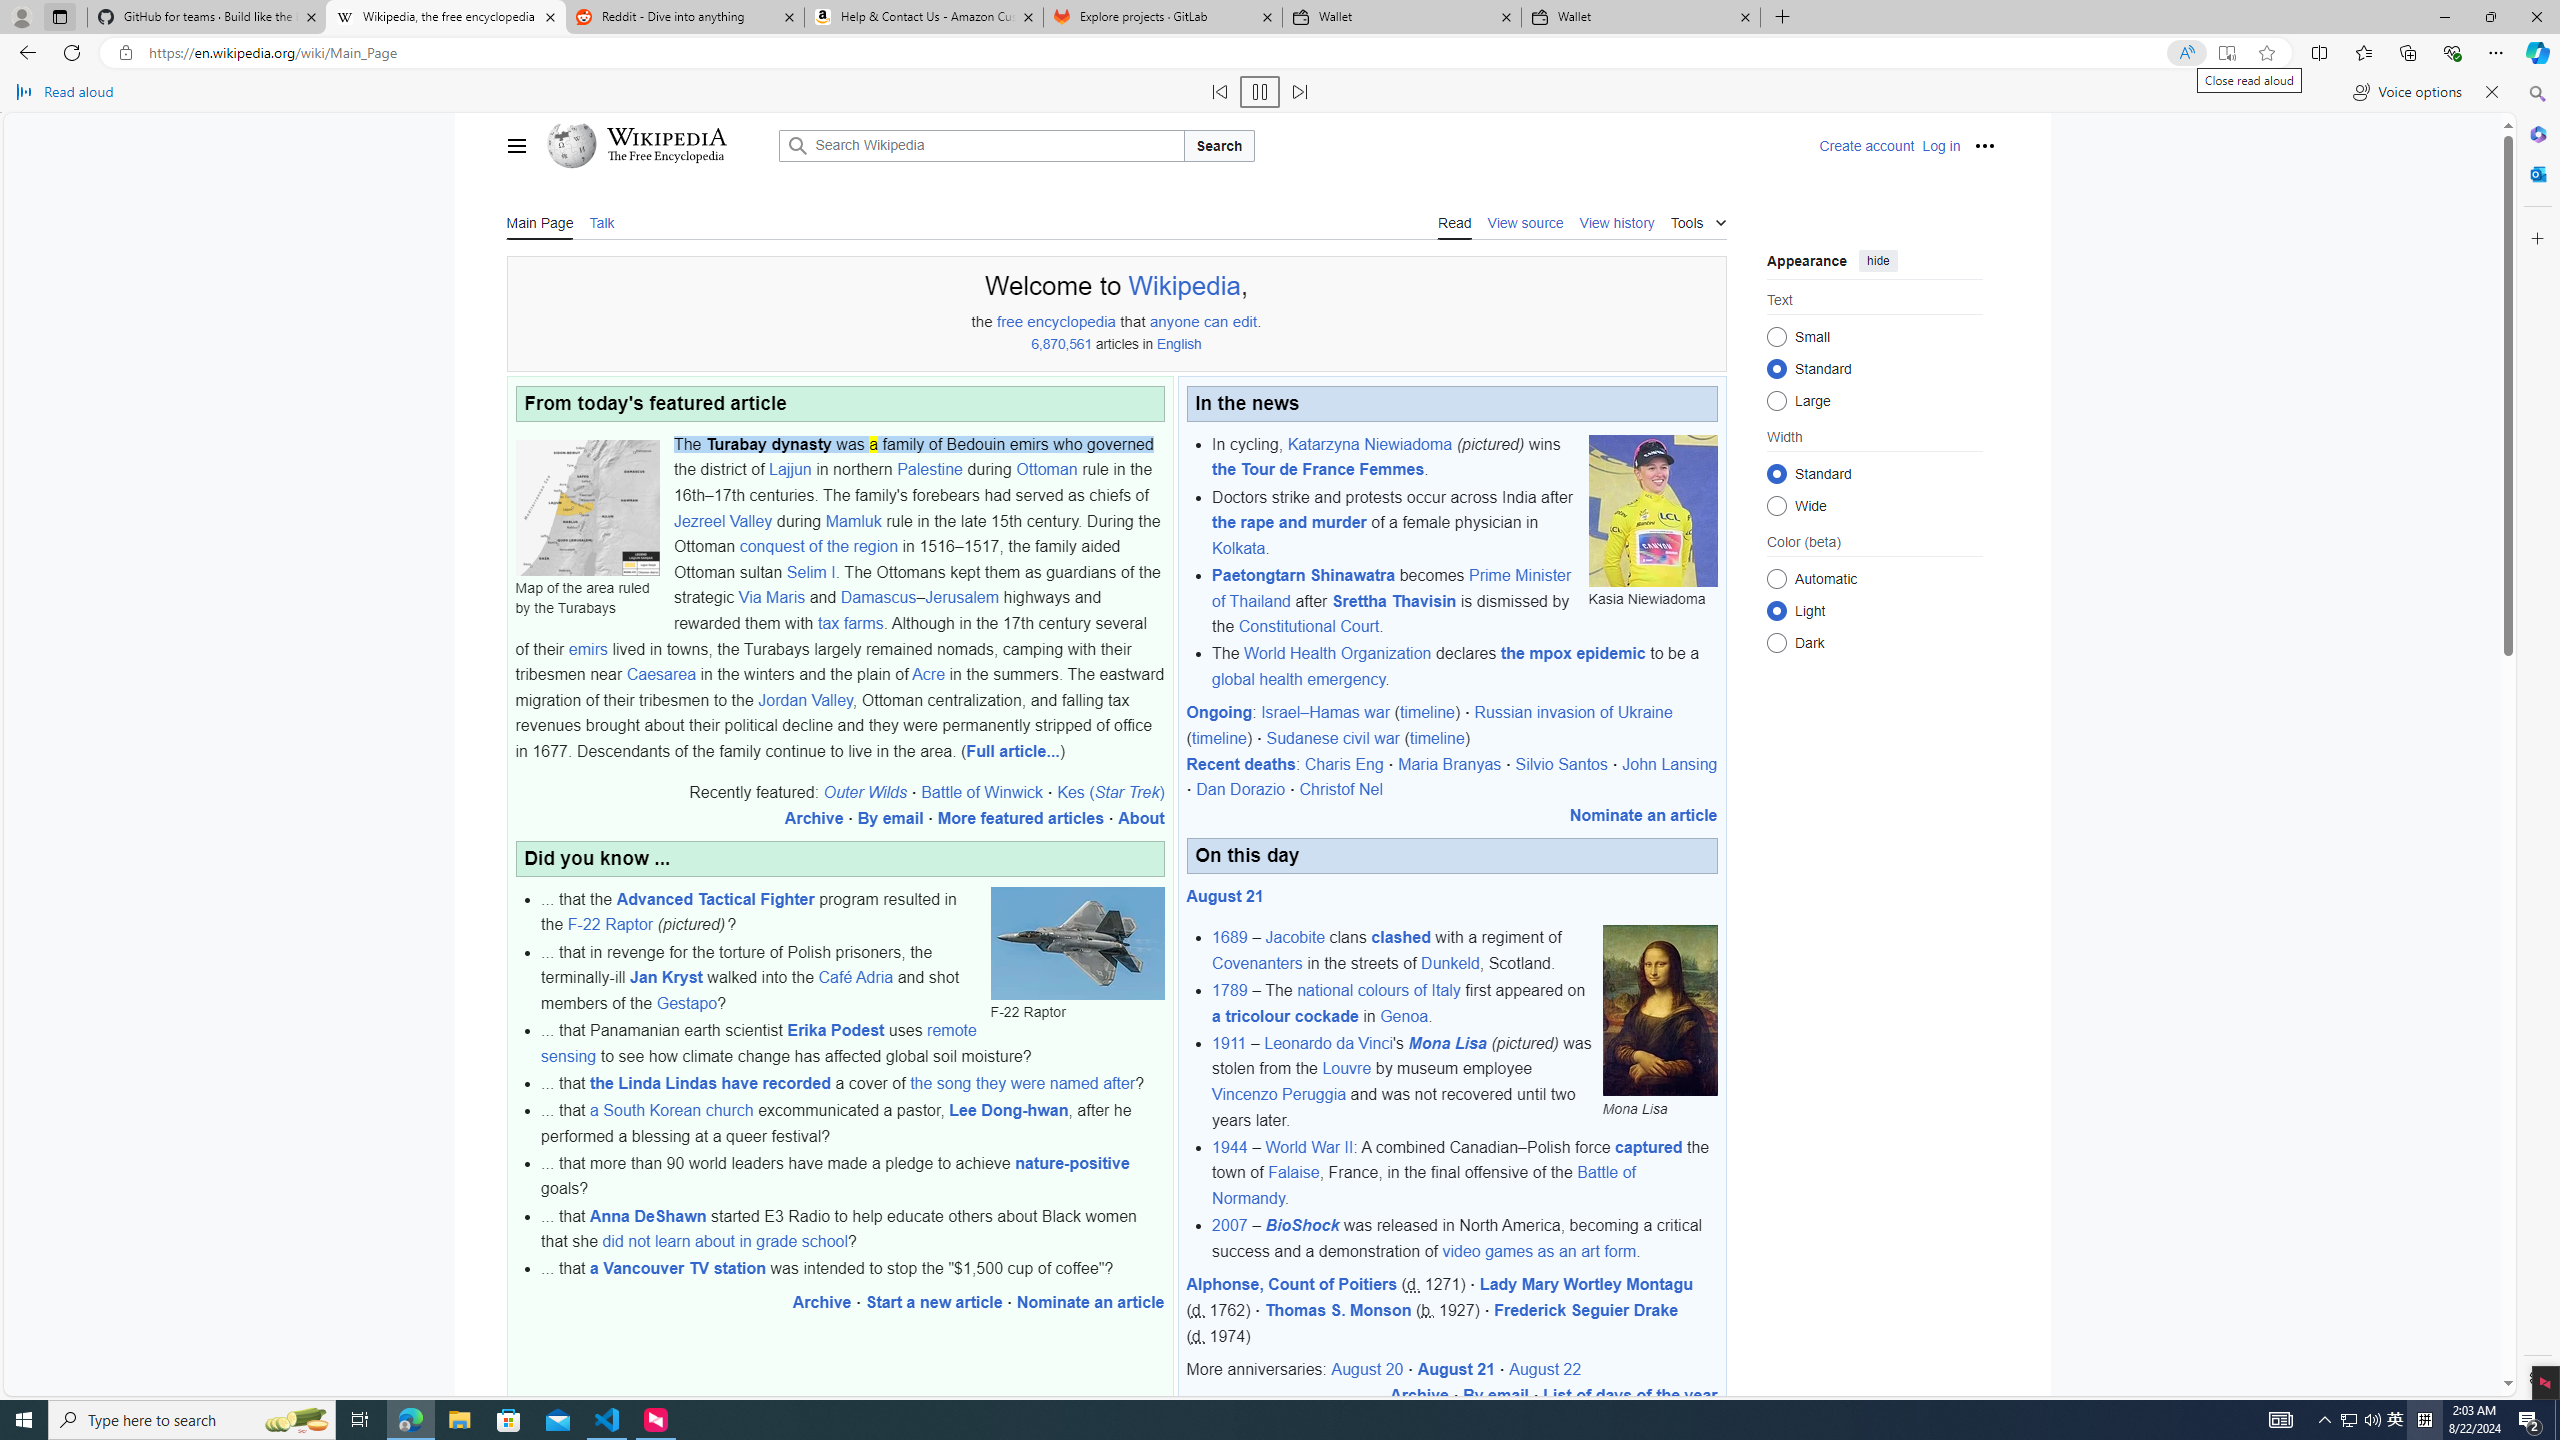 This screenshot has width=2560, height=1440. I want to click on 6,870,561, so click(1062, 344).